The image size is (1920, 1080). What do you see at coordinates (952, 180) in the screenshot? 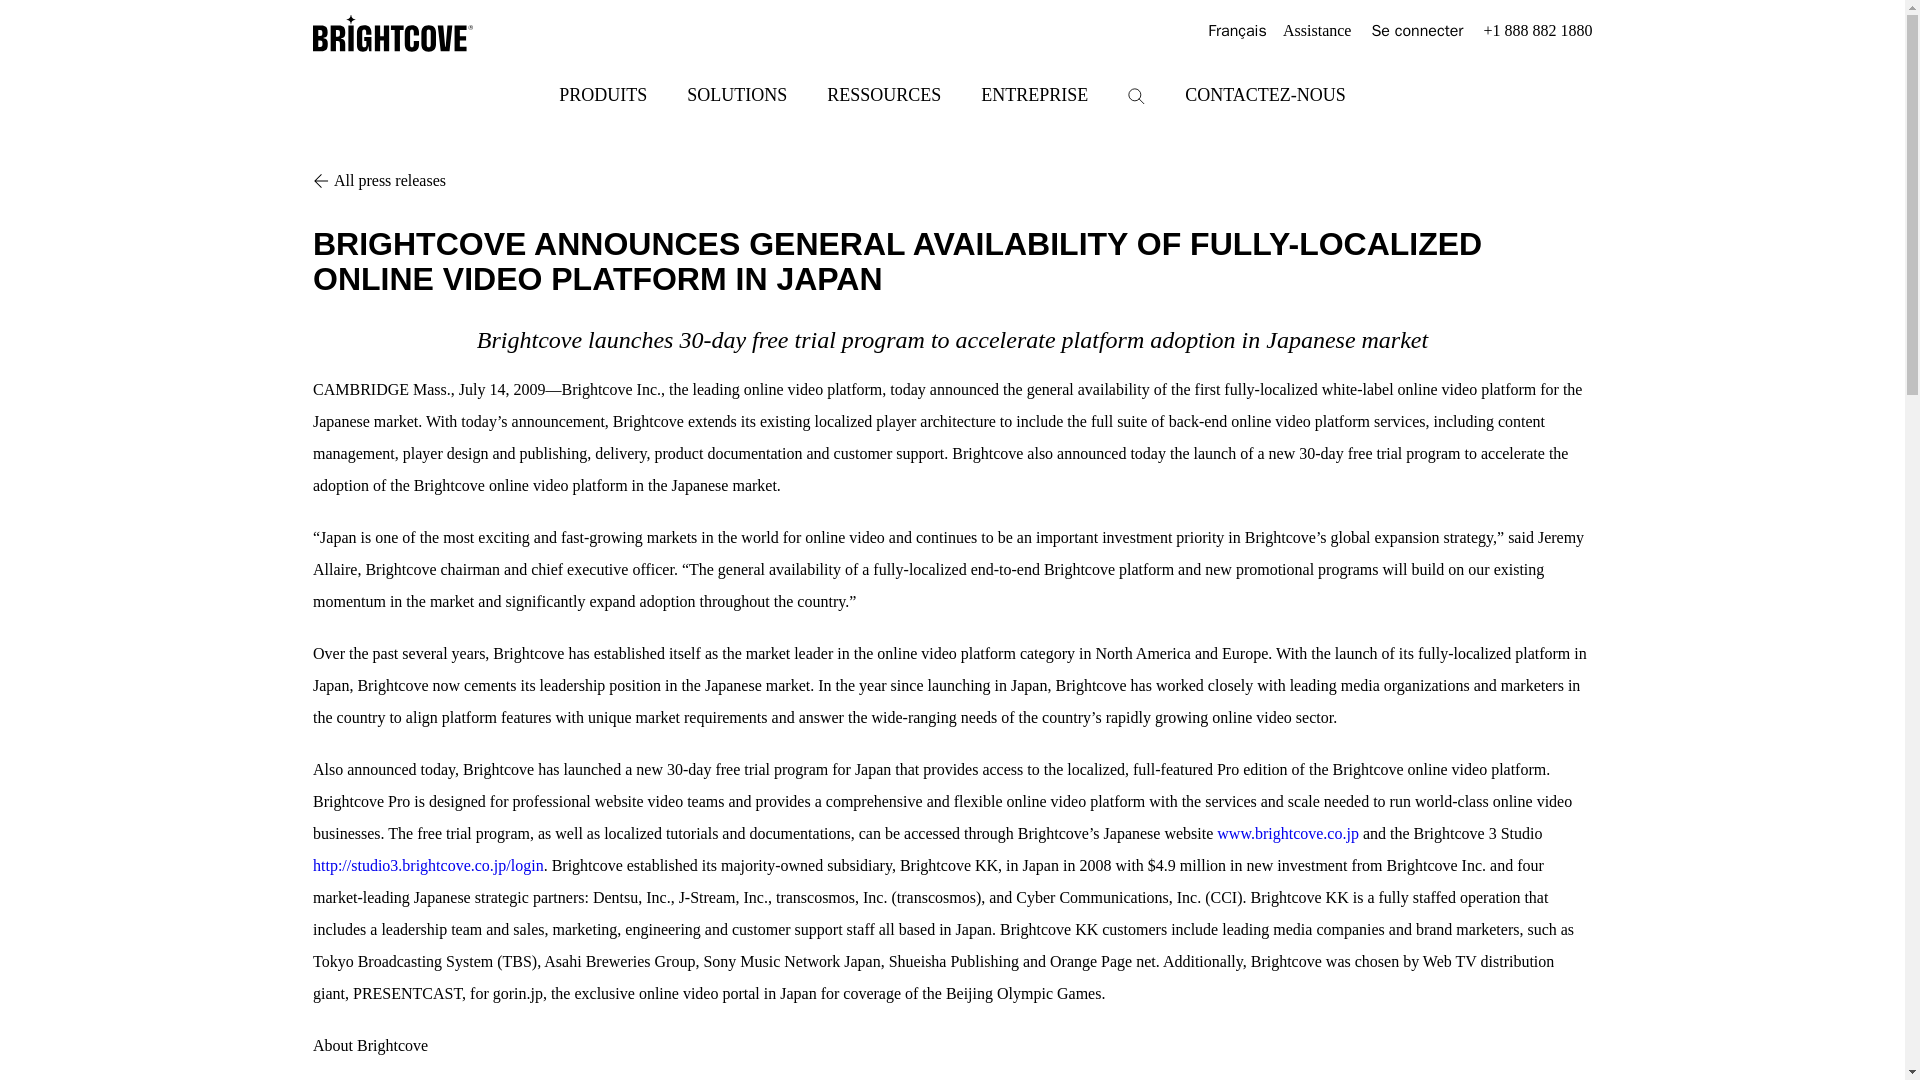
I see `All press releases` at bounding box center [952, 180].